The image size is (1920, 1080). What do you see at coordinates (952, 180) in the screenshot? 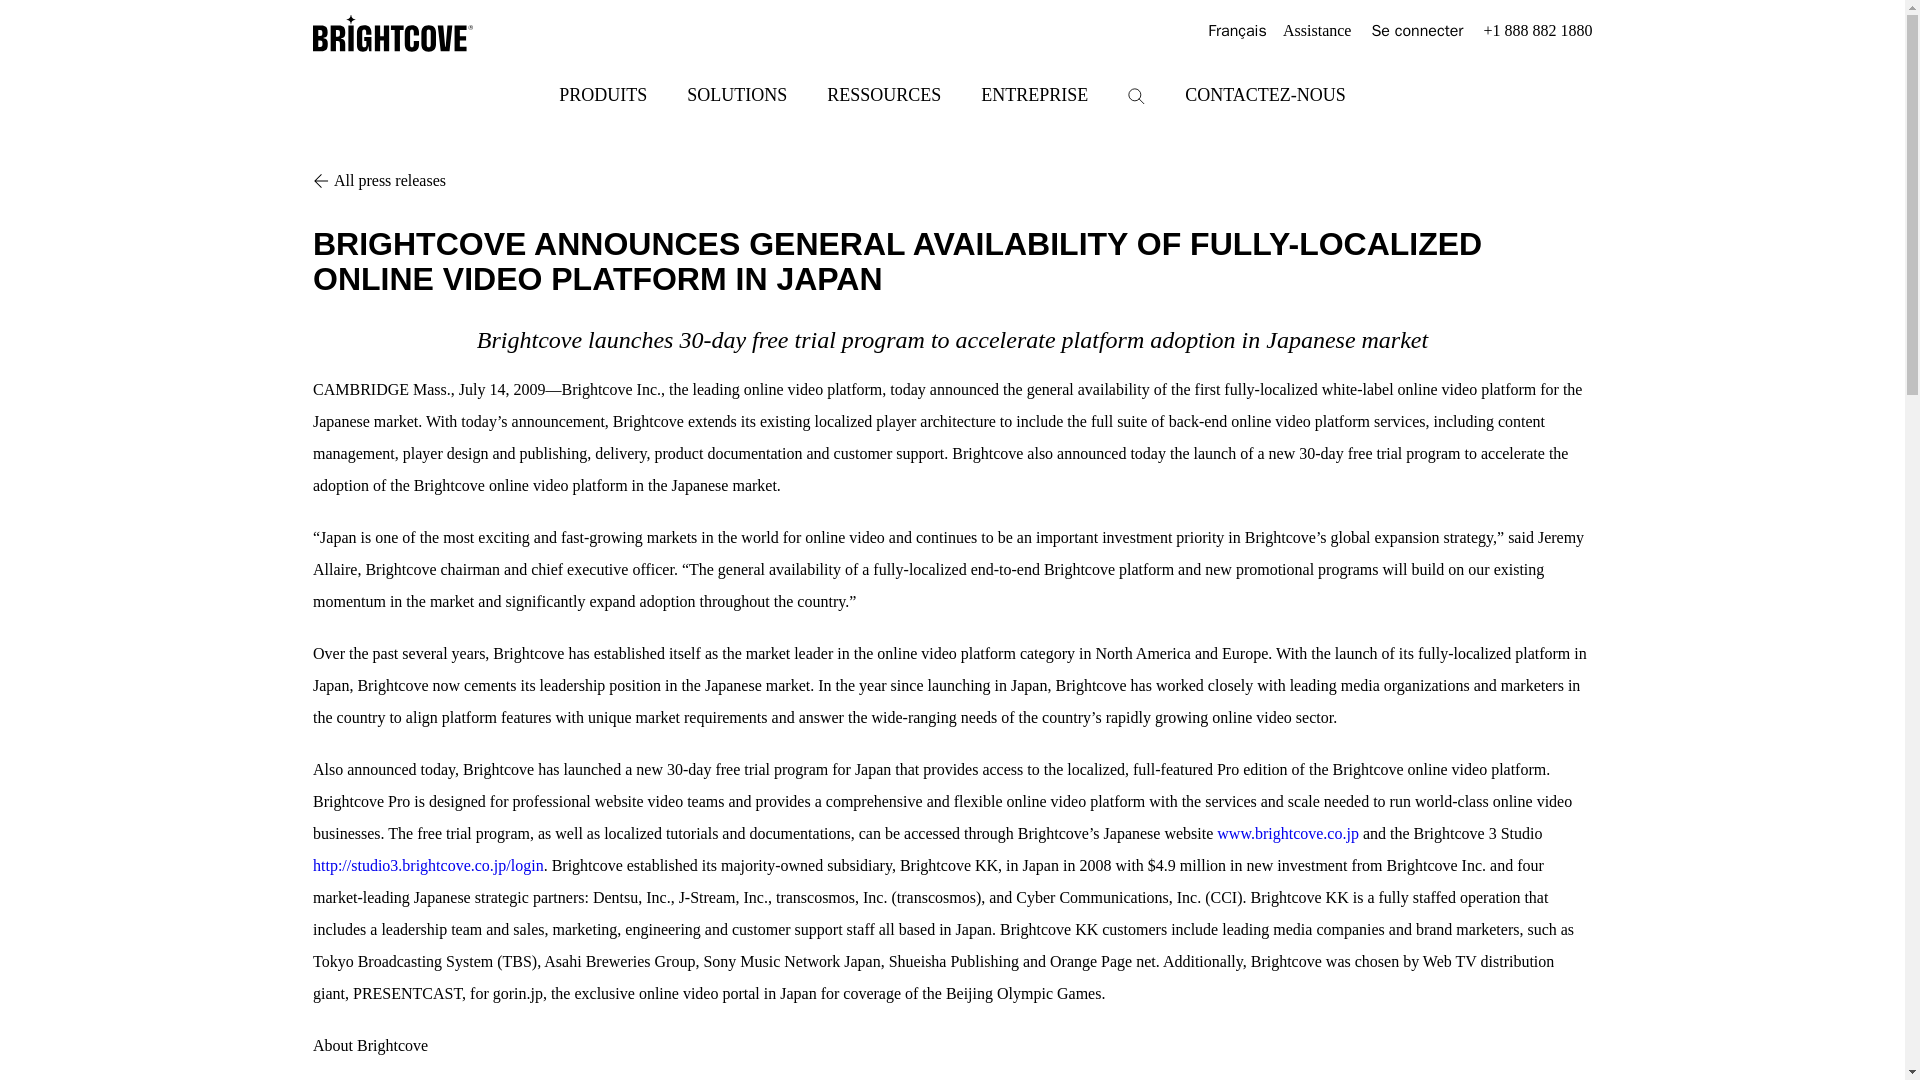
I see `All press releases` at bounding box center [952, 180].